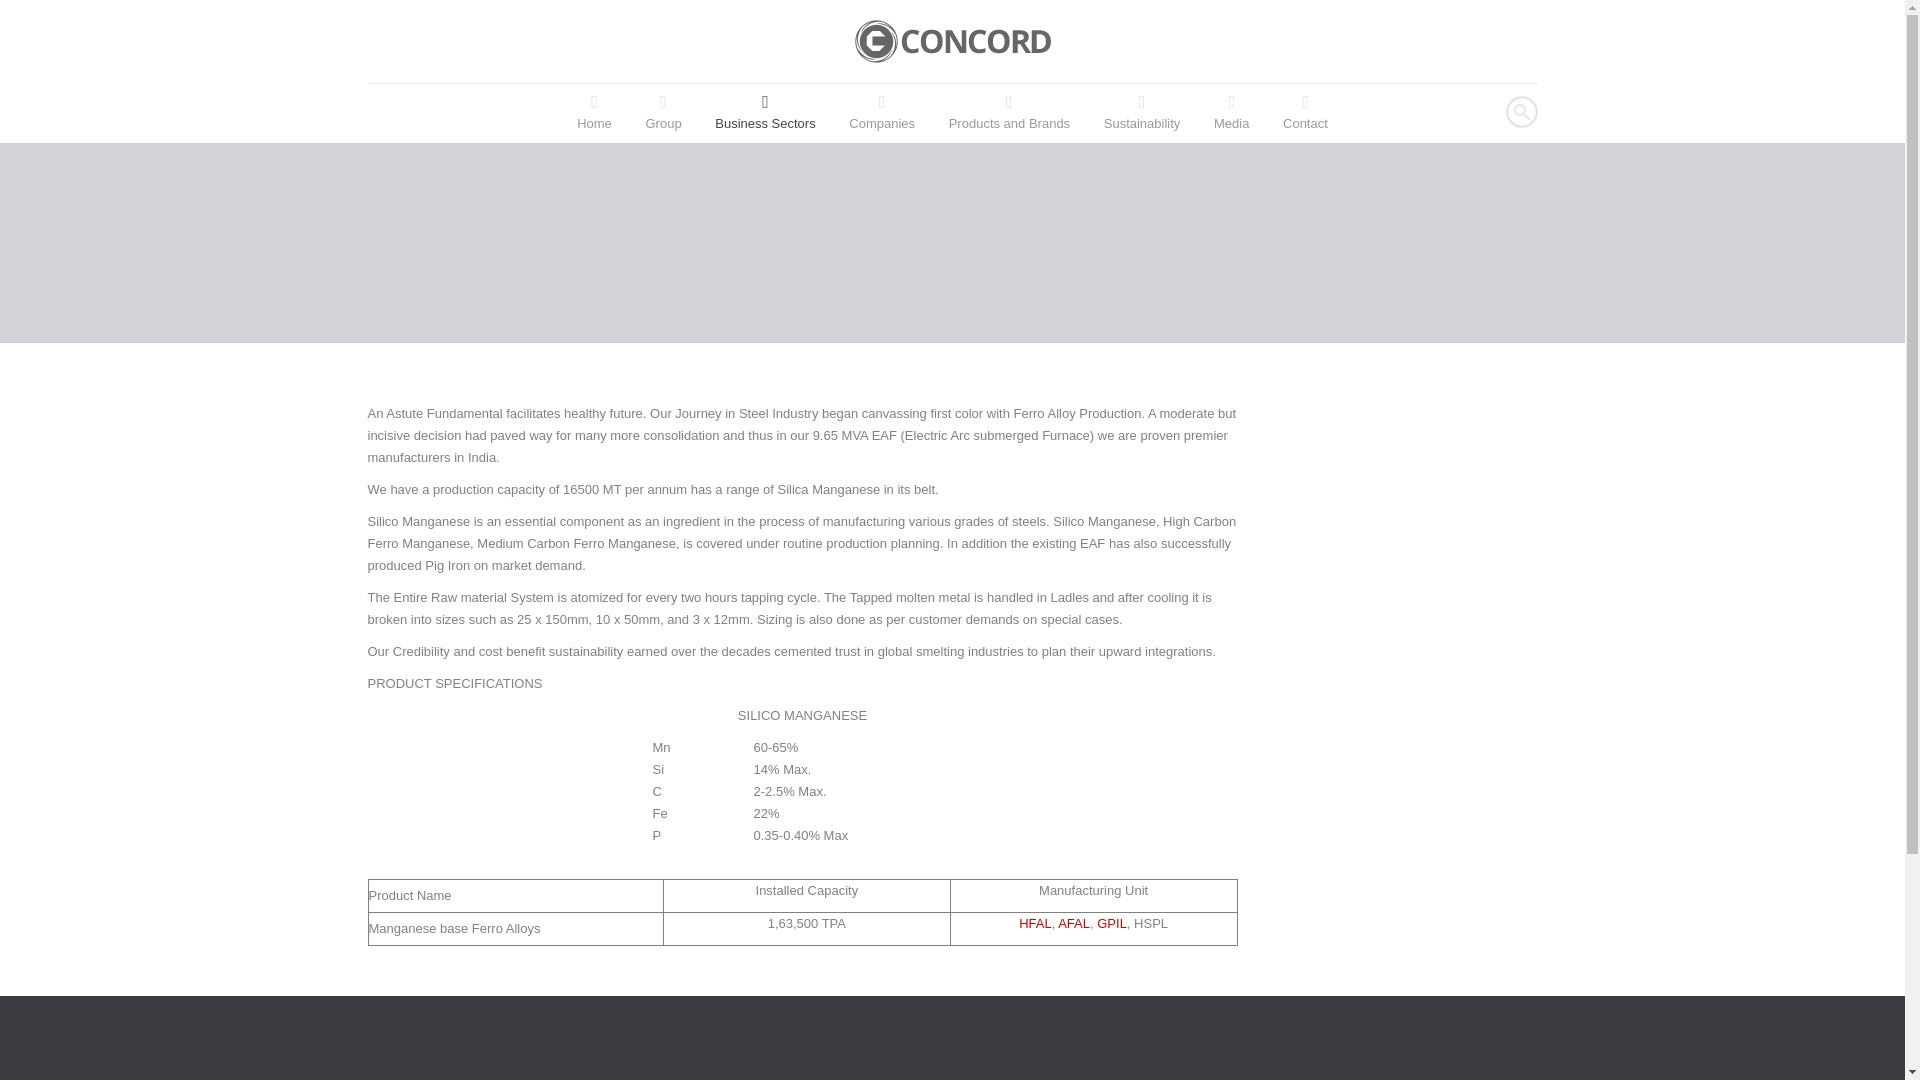 This screenshot has width=1920, height=1080. Describe the element at coordinates (594, 113) in the screenshot. I see `Home` at that location.